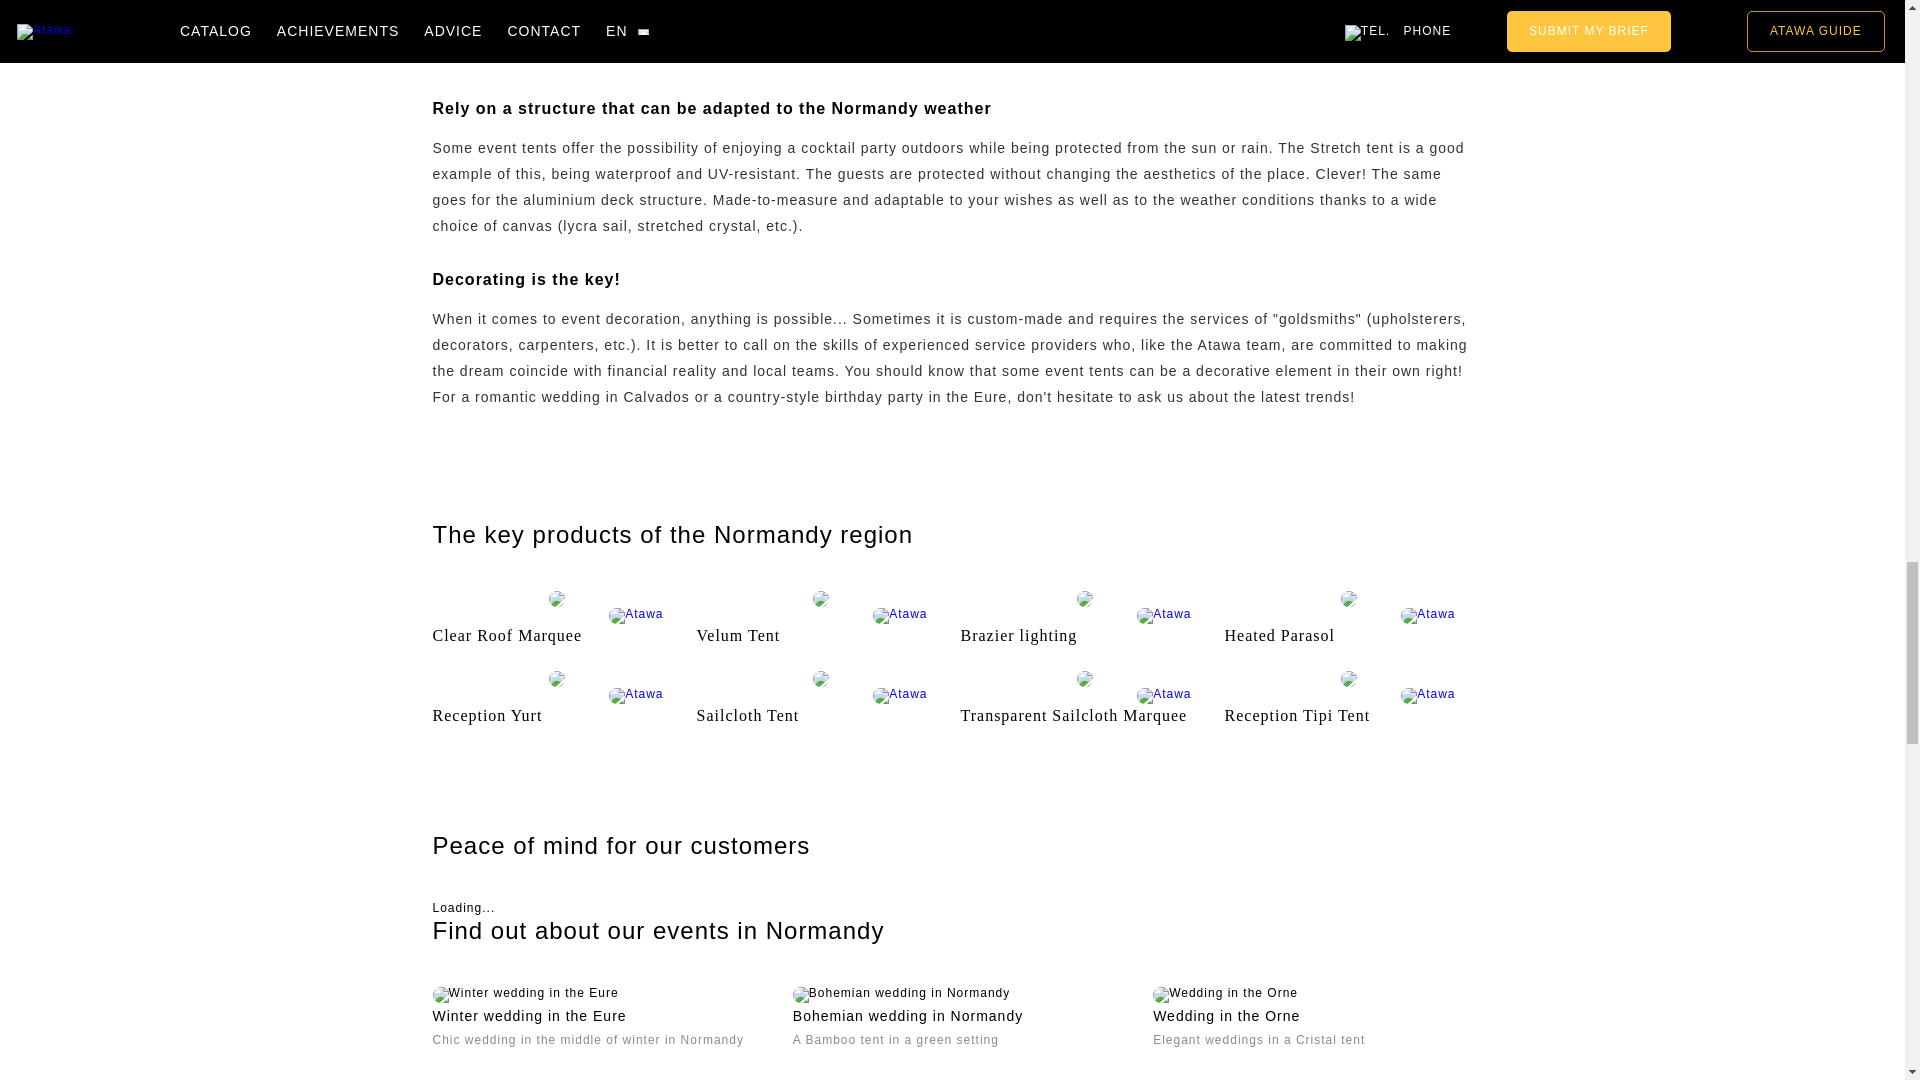  I want to click on Bohemian wedding in Normandy, so click(900, 995).